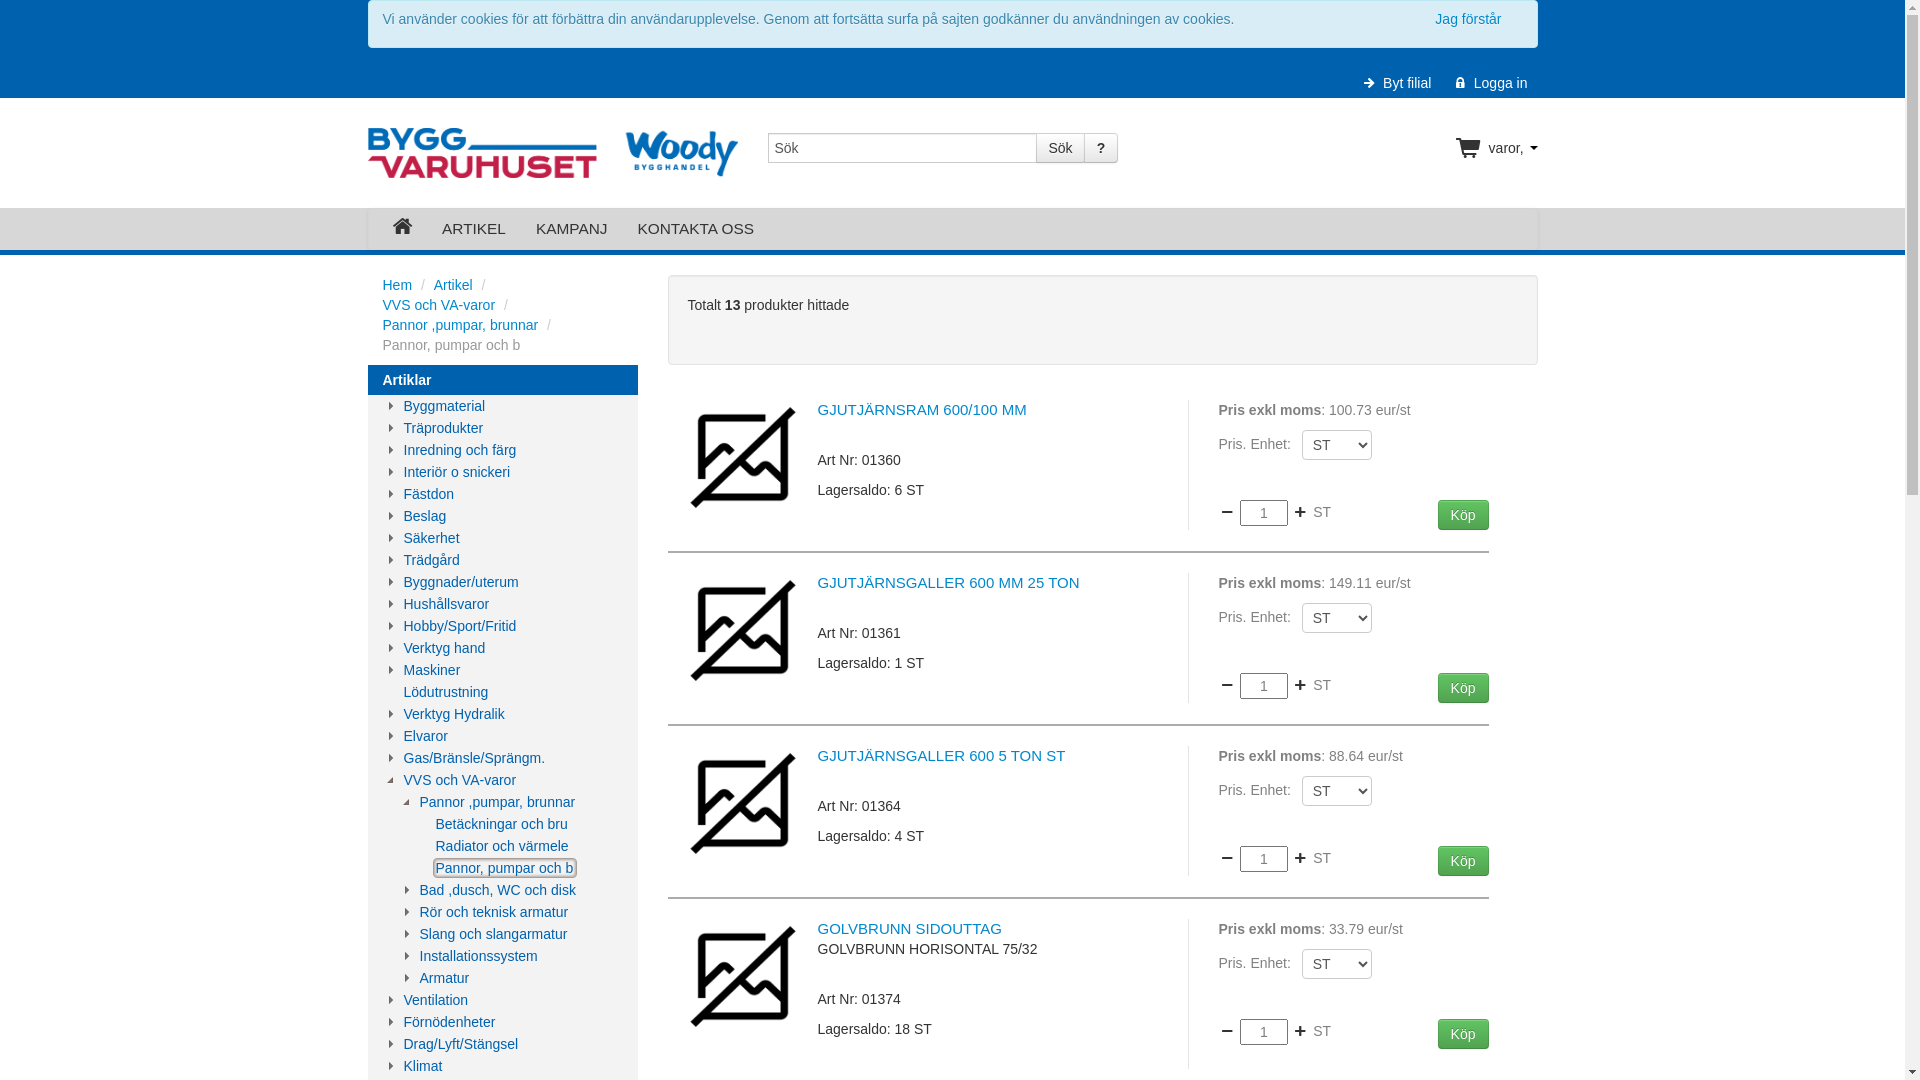 The width and height of the screenshot is (1920, 1080). What do you see at coordinates (460, 780) in the screenshot?
I see `VVS och VA-varor` at bounding box center [460, 780].